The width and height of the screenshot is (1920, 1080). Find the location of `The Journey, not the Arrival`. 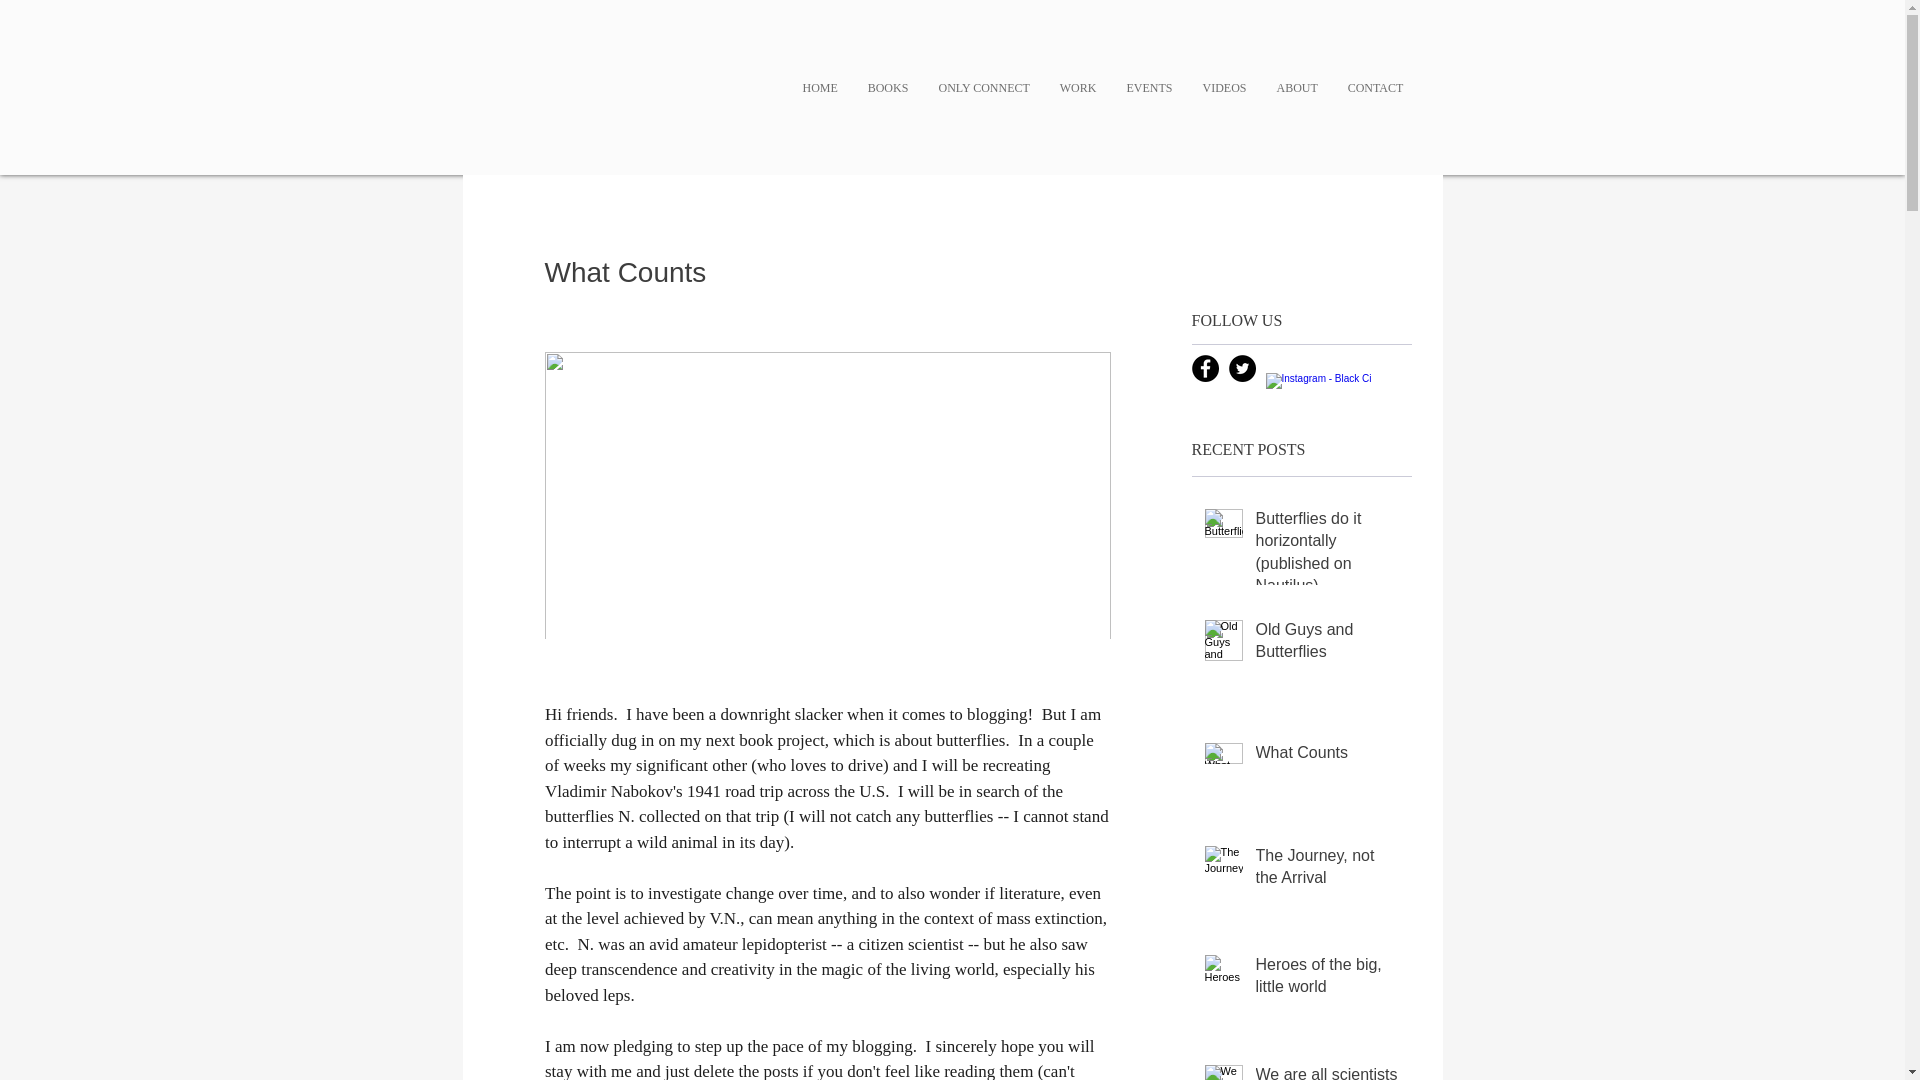

The Journey, not the Arrival is located at coordinates (1327, 870).